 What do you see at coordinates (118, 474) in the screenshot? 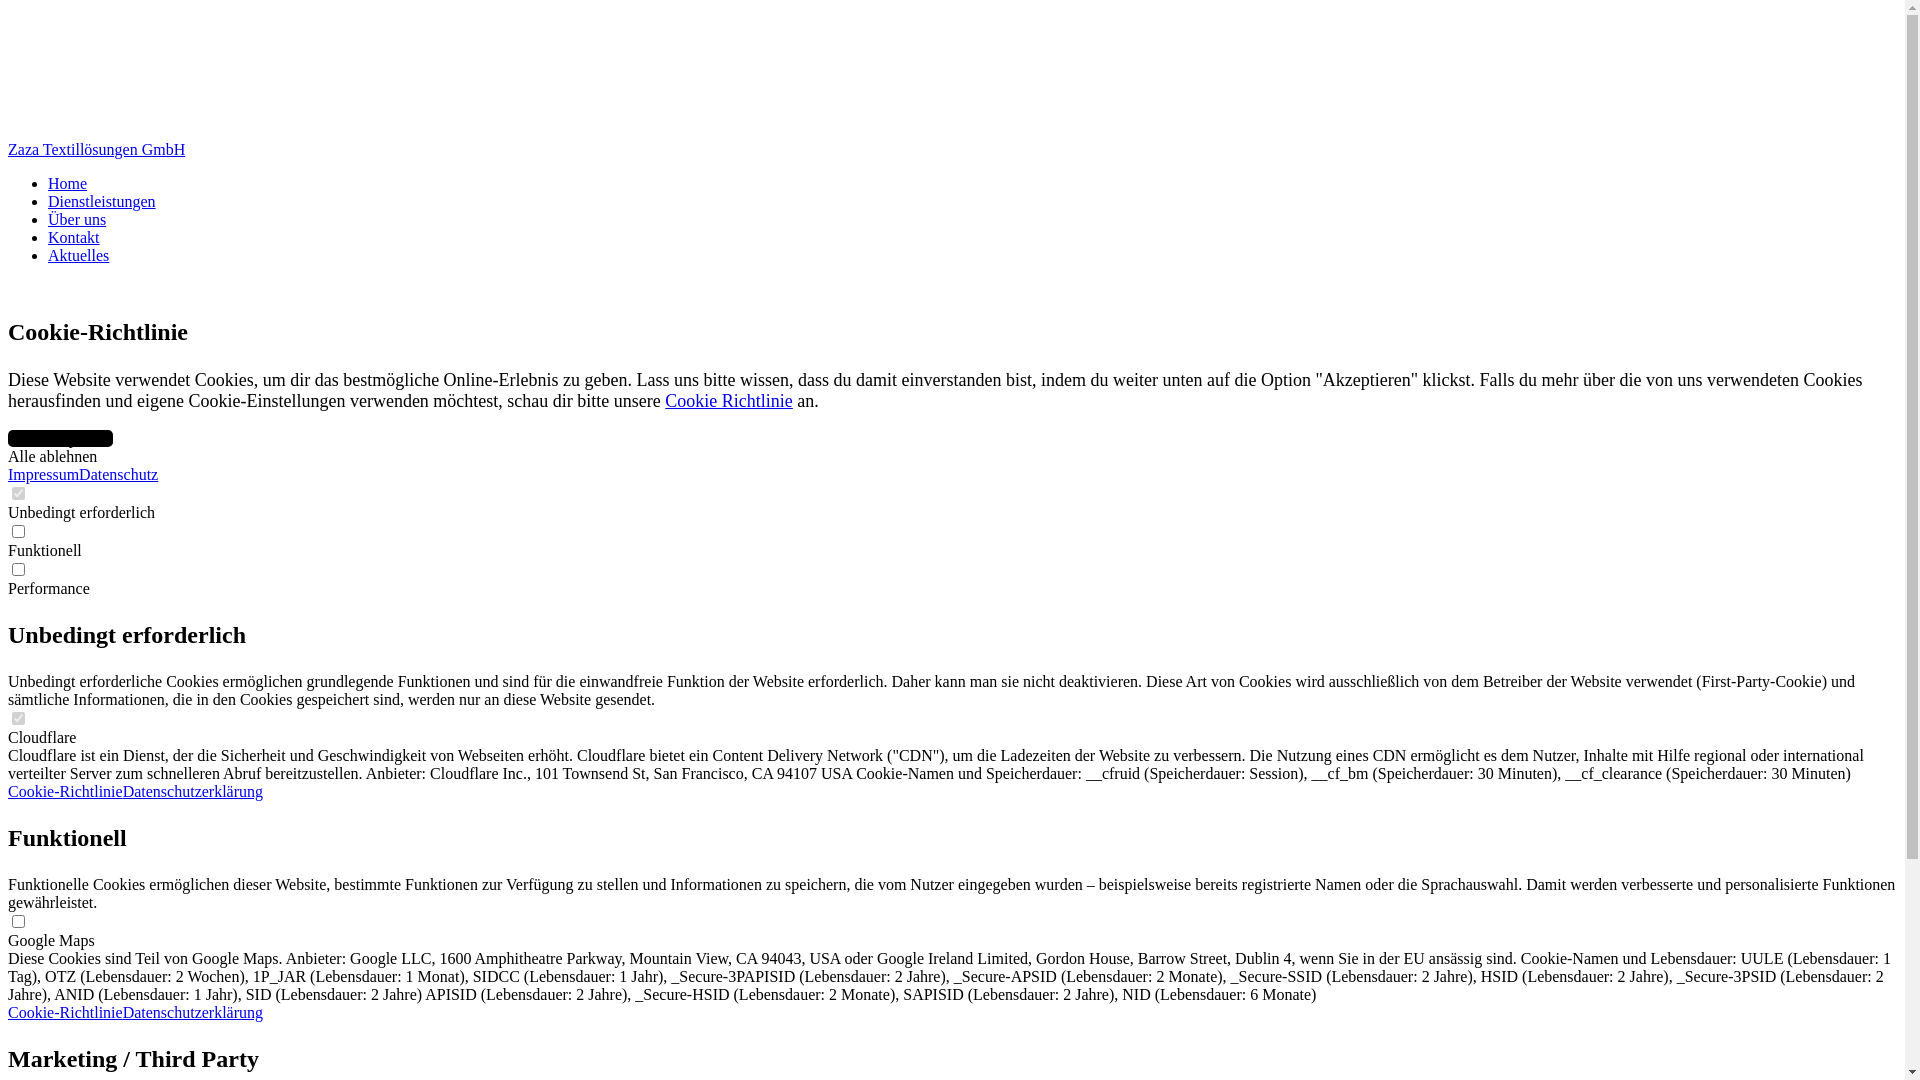
I see `Datenschutz` at bounding box center [118, 474].